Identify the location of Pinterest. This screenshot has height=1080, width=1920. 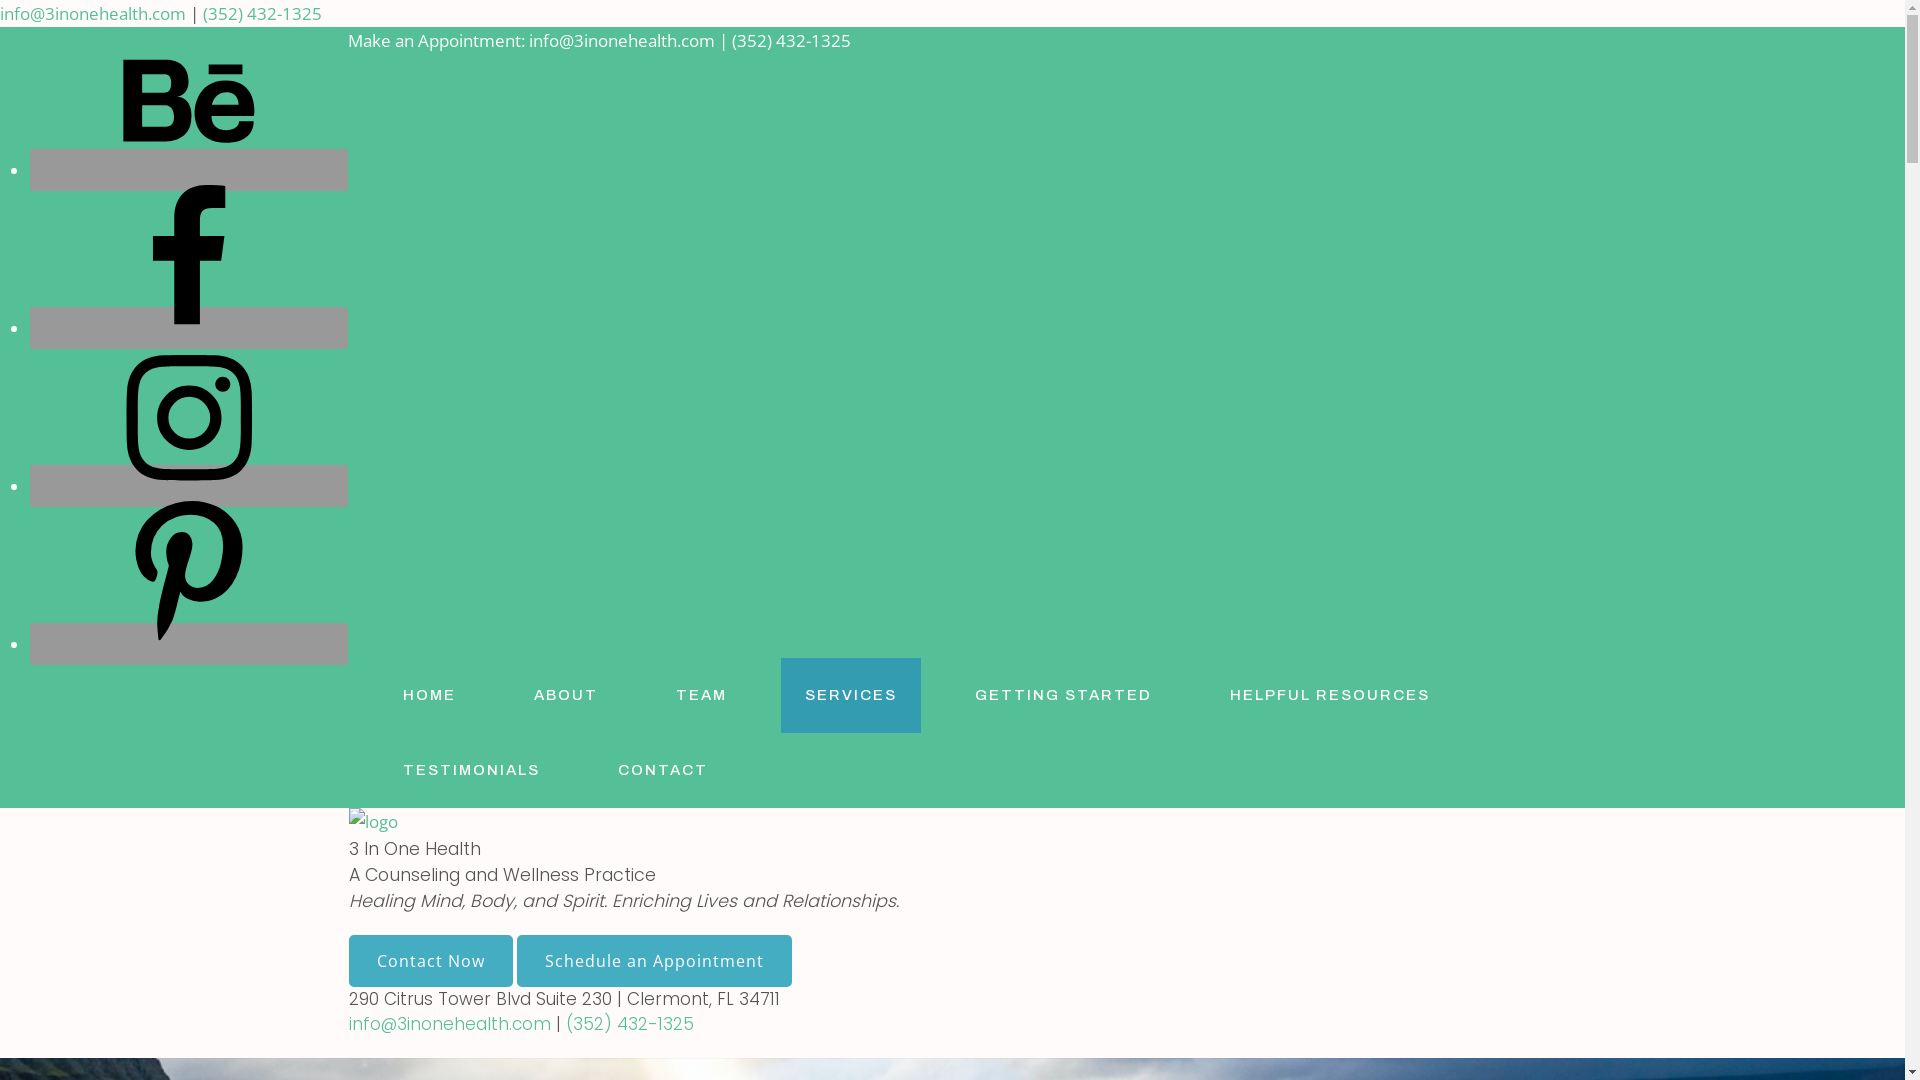
(189, 644).